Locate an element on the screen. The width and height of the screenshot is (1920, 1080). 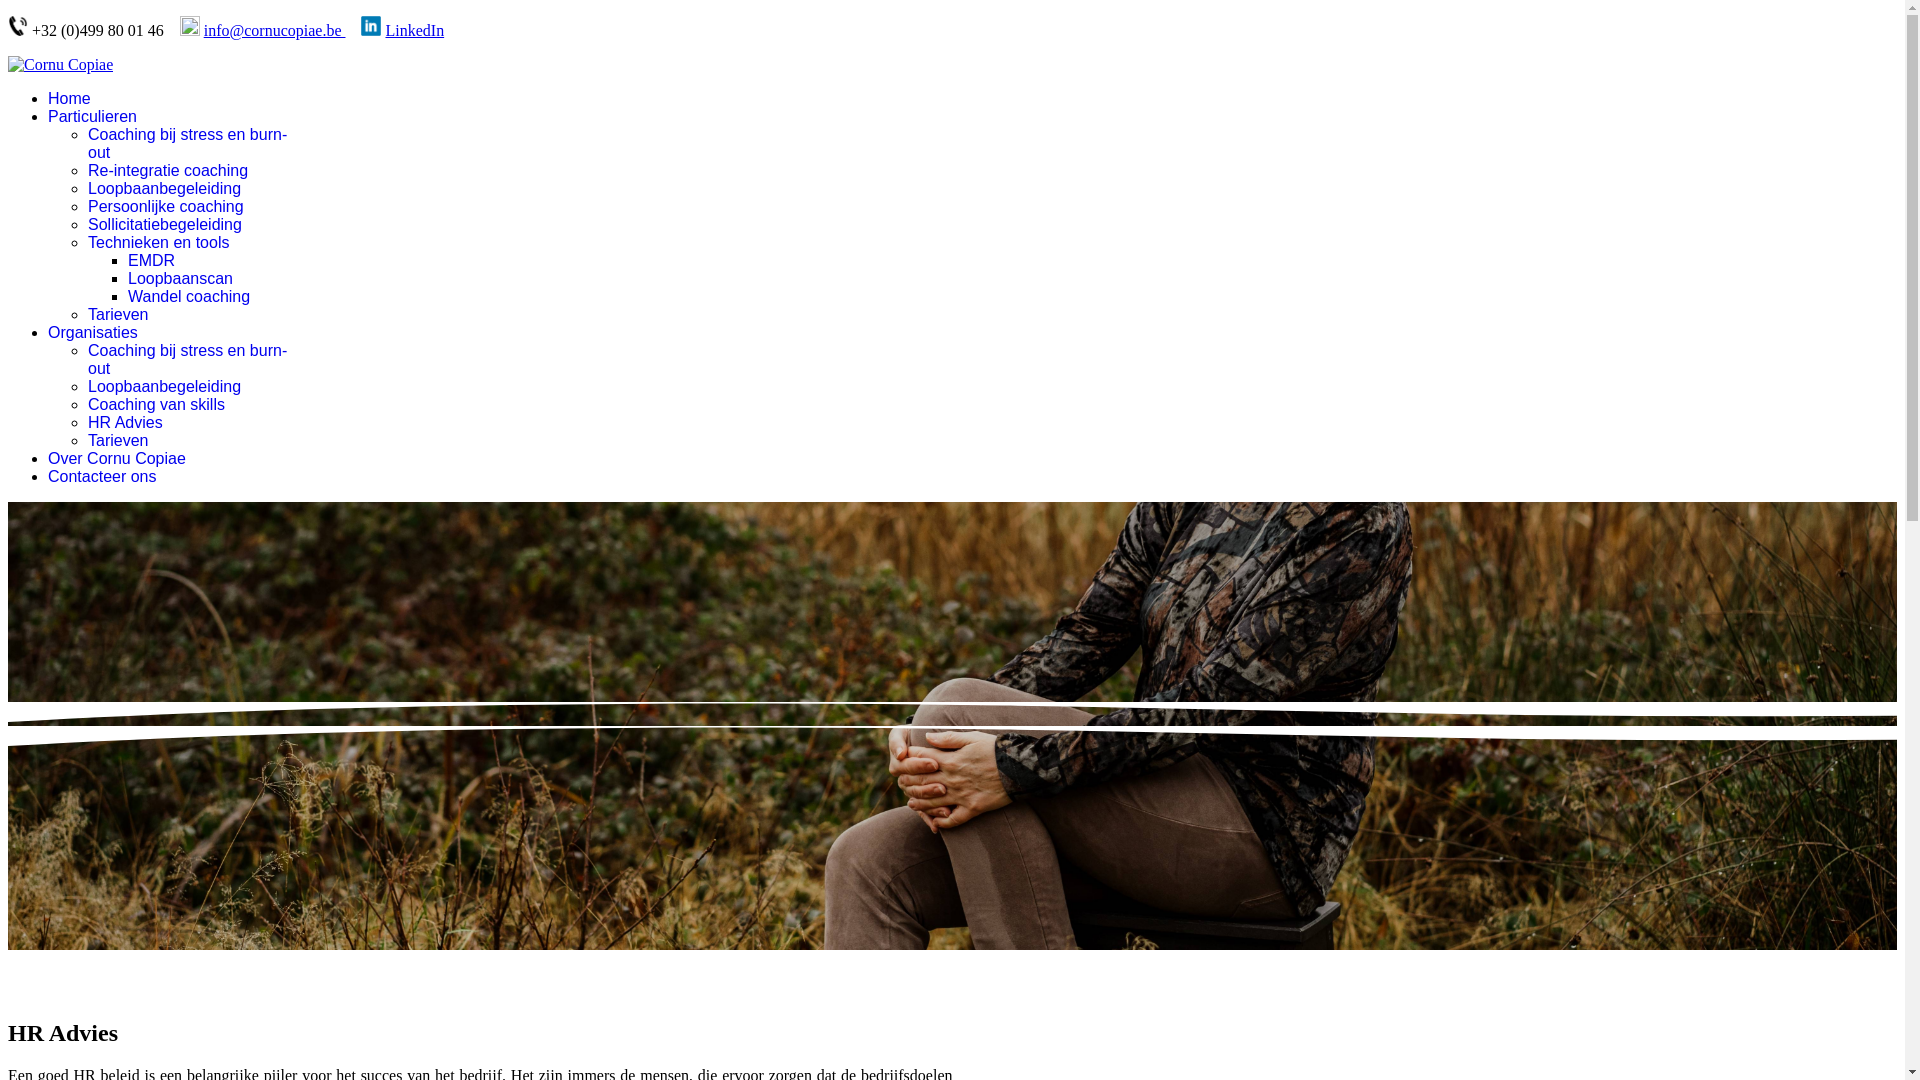
Organisaties is located at coordinates (93, 332).